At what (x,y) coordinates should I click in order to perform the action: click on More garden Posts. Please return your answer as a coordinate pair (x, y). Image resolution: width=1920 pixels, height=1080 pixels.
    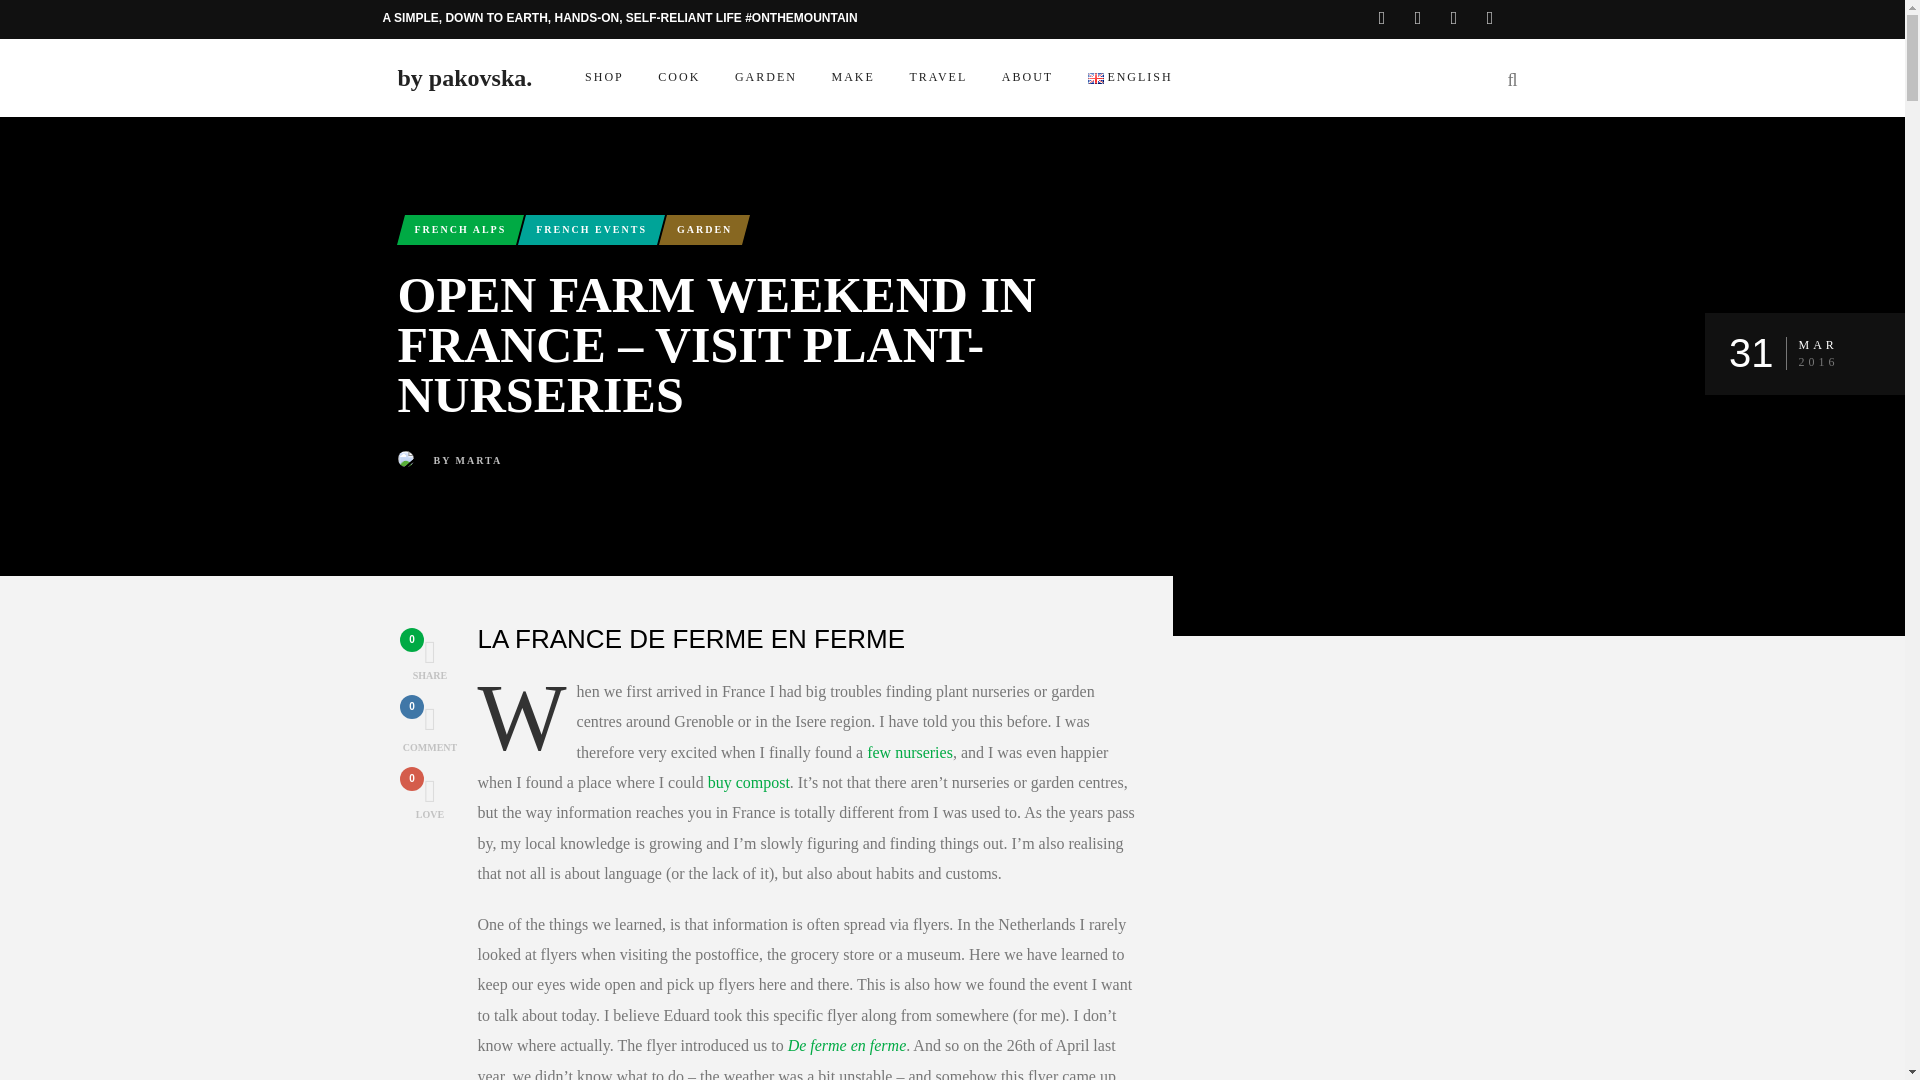
    Looking at the image, I should click on (704, 230).